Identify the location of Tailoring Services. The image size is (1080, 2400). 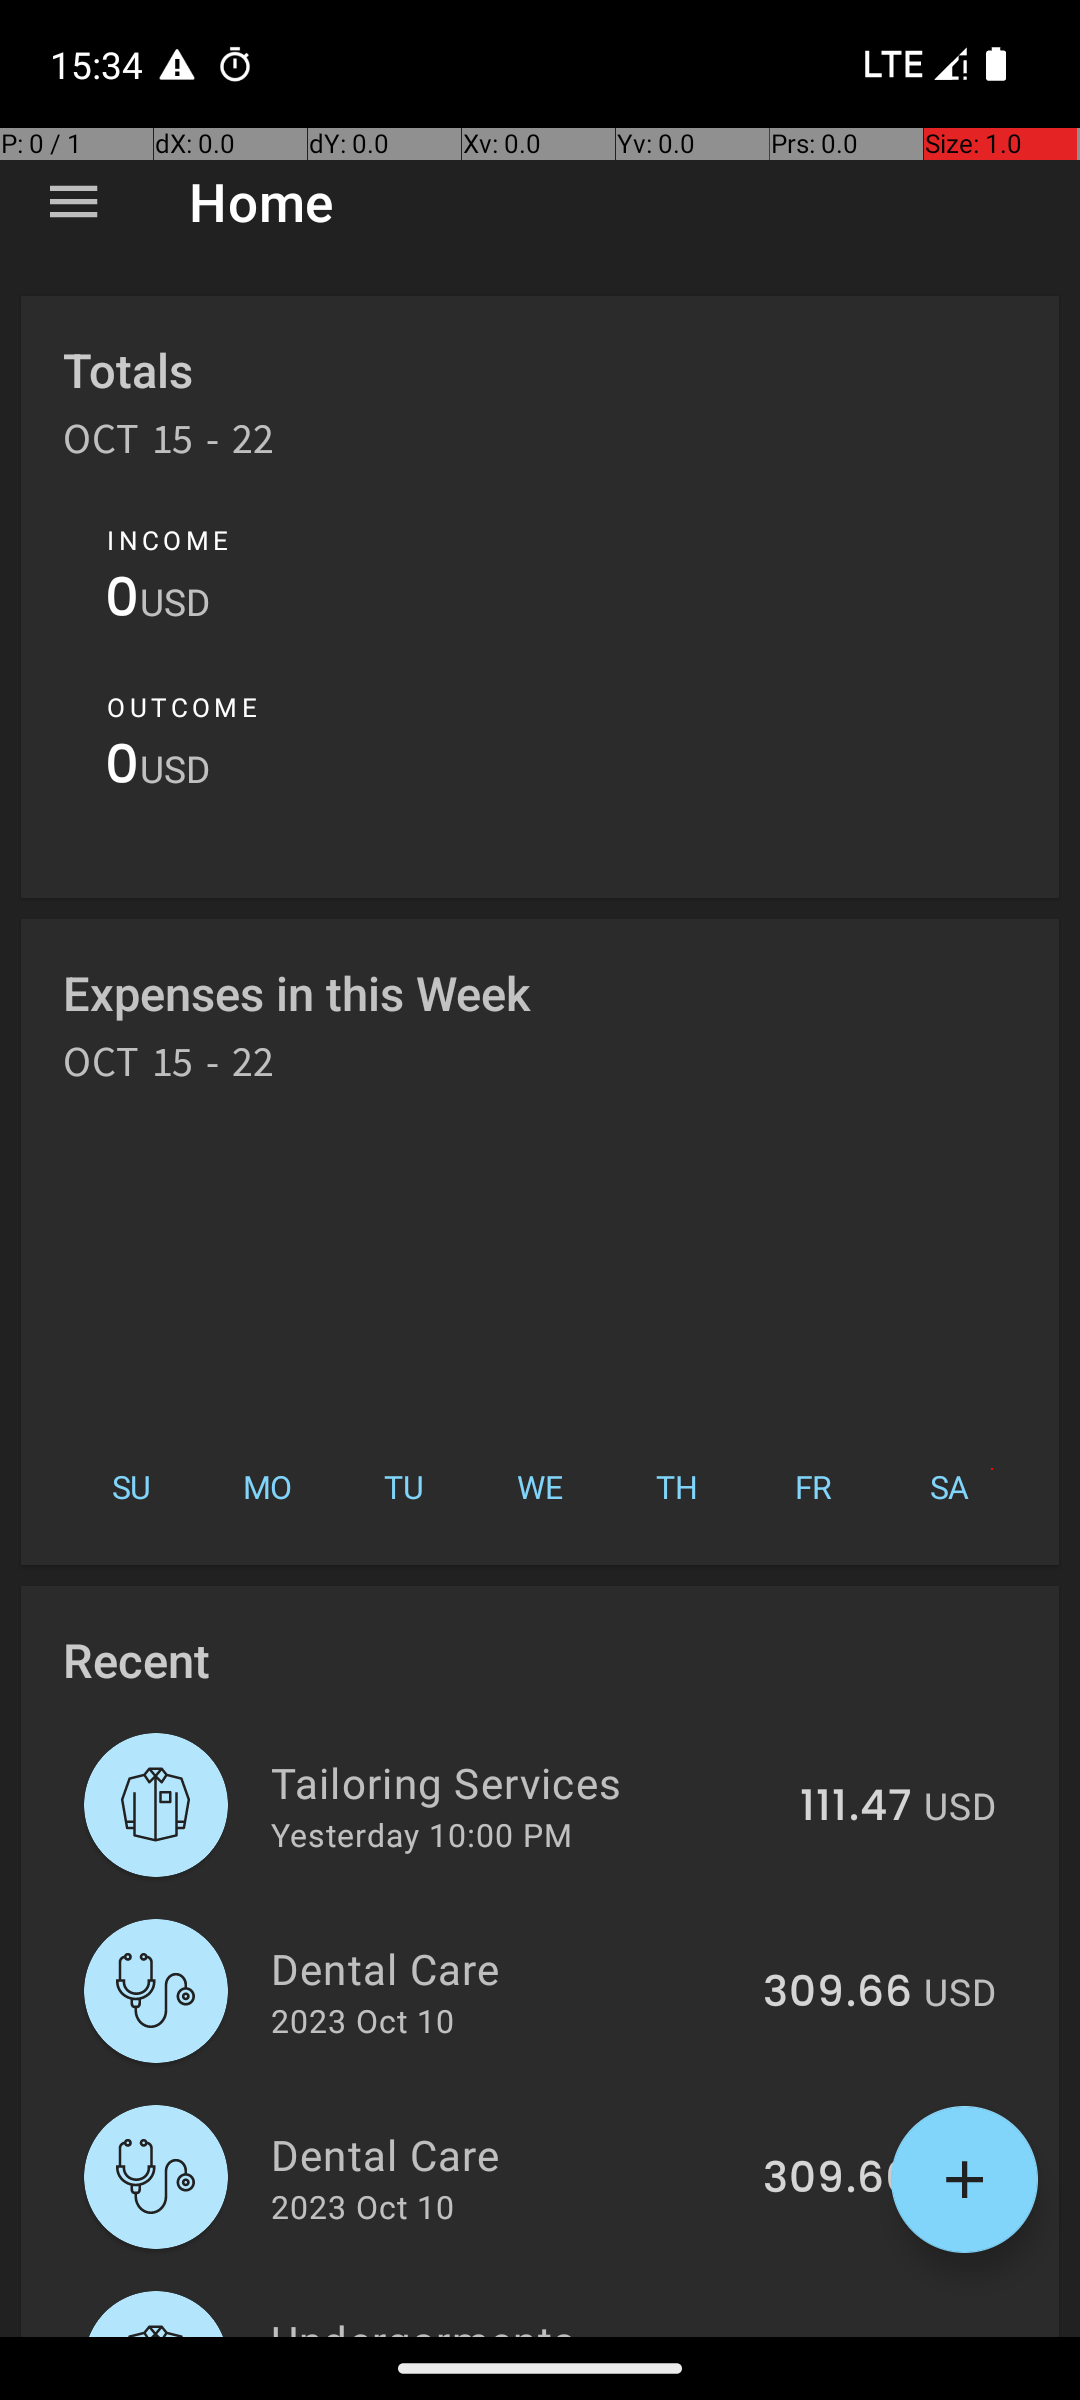
(524, 1782).